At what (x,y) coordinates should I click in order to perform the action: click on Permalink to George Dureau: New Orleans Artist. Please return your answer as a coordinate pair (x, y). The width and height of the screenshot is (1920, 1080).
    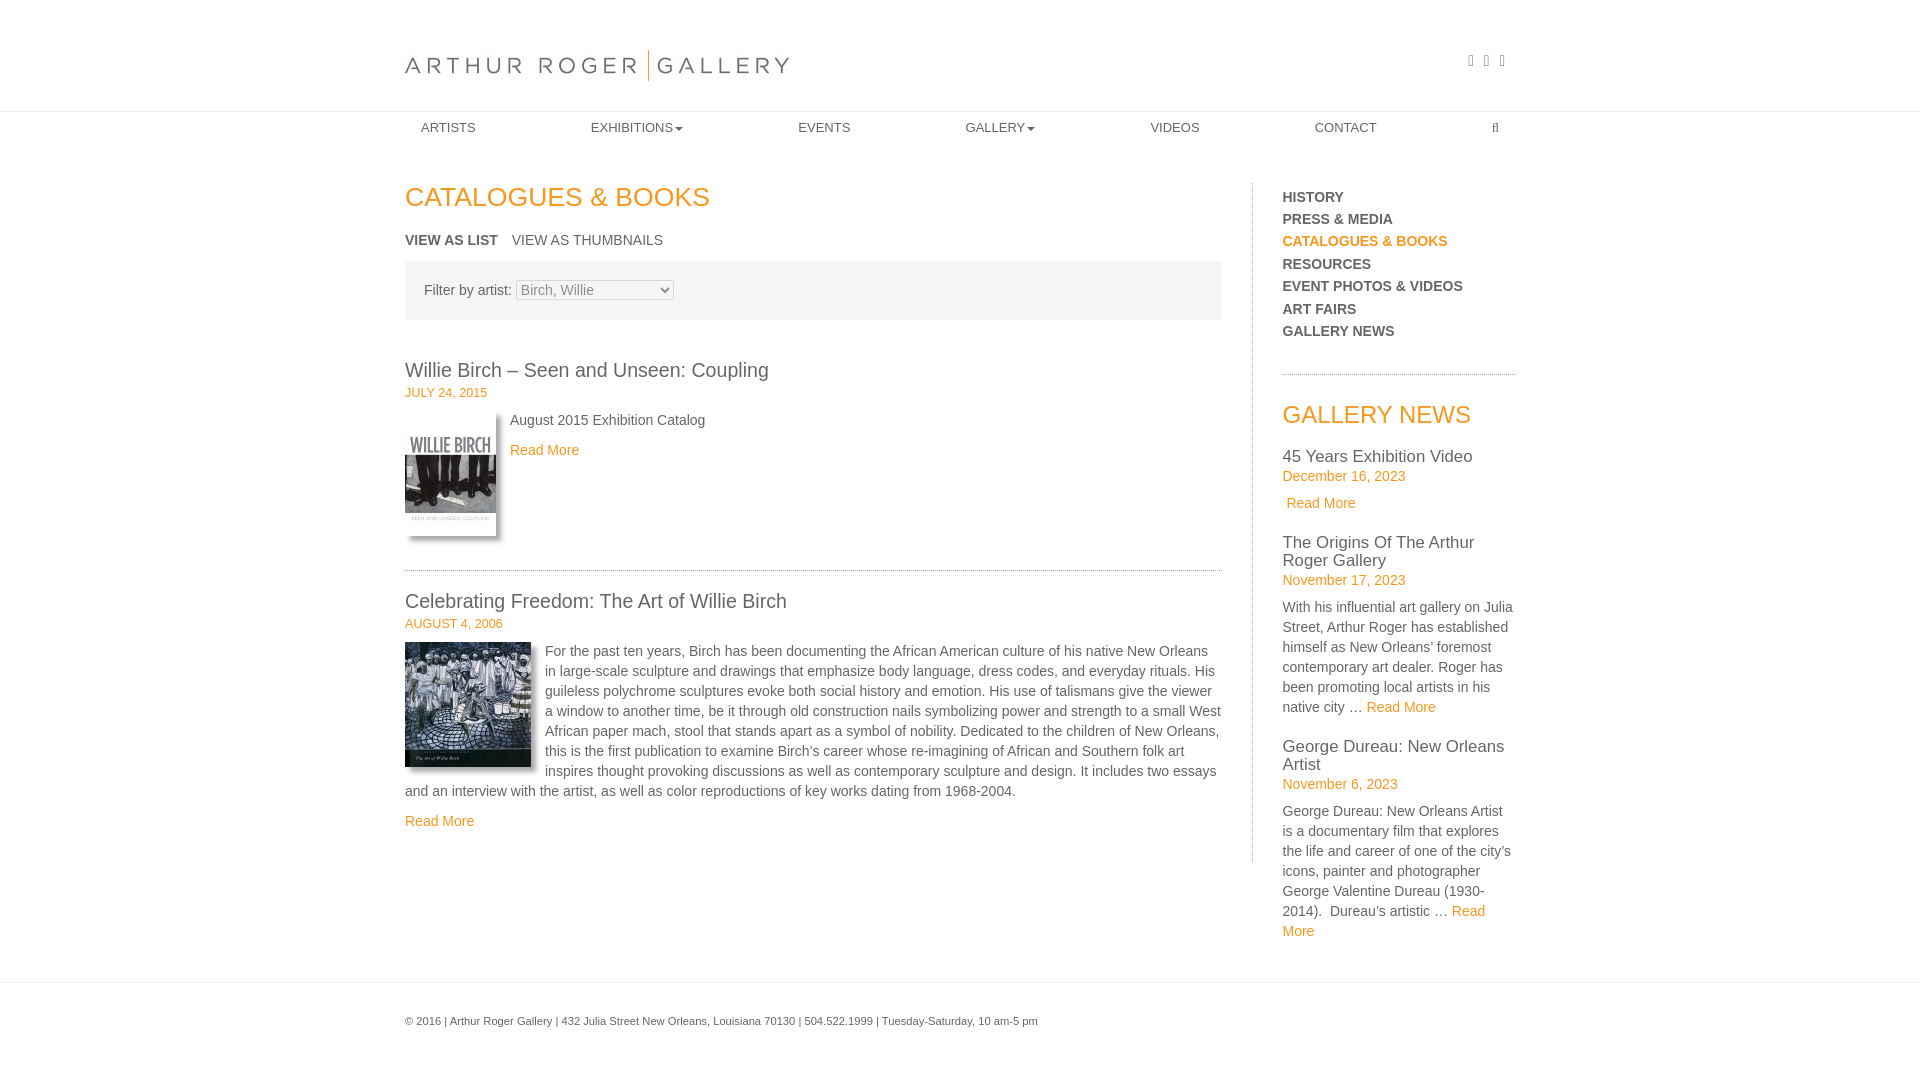
    Looking at the image, I should click on (1392, 755).